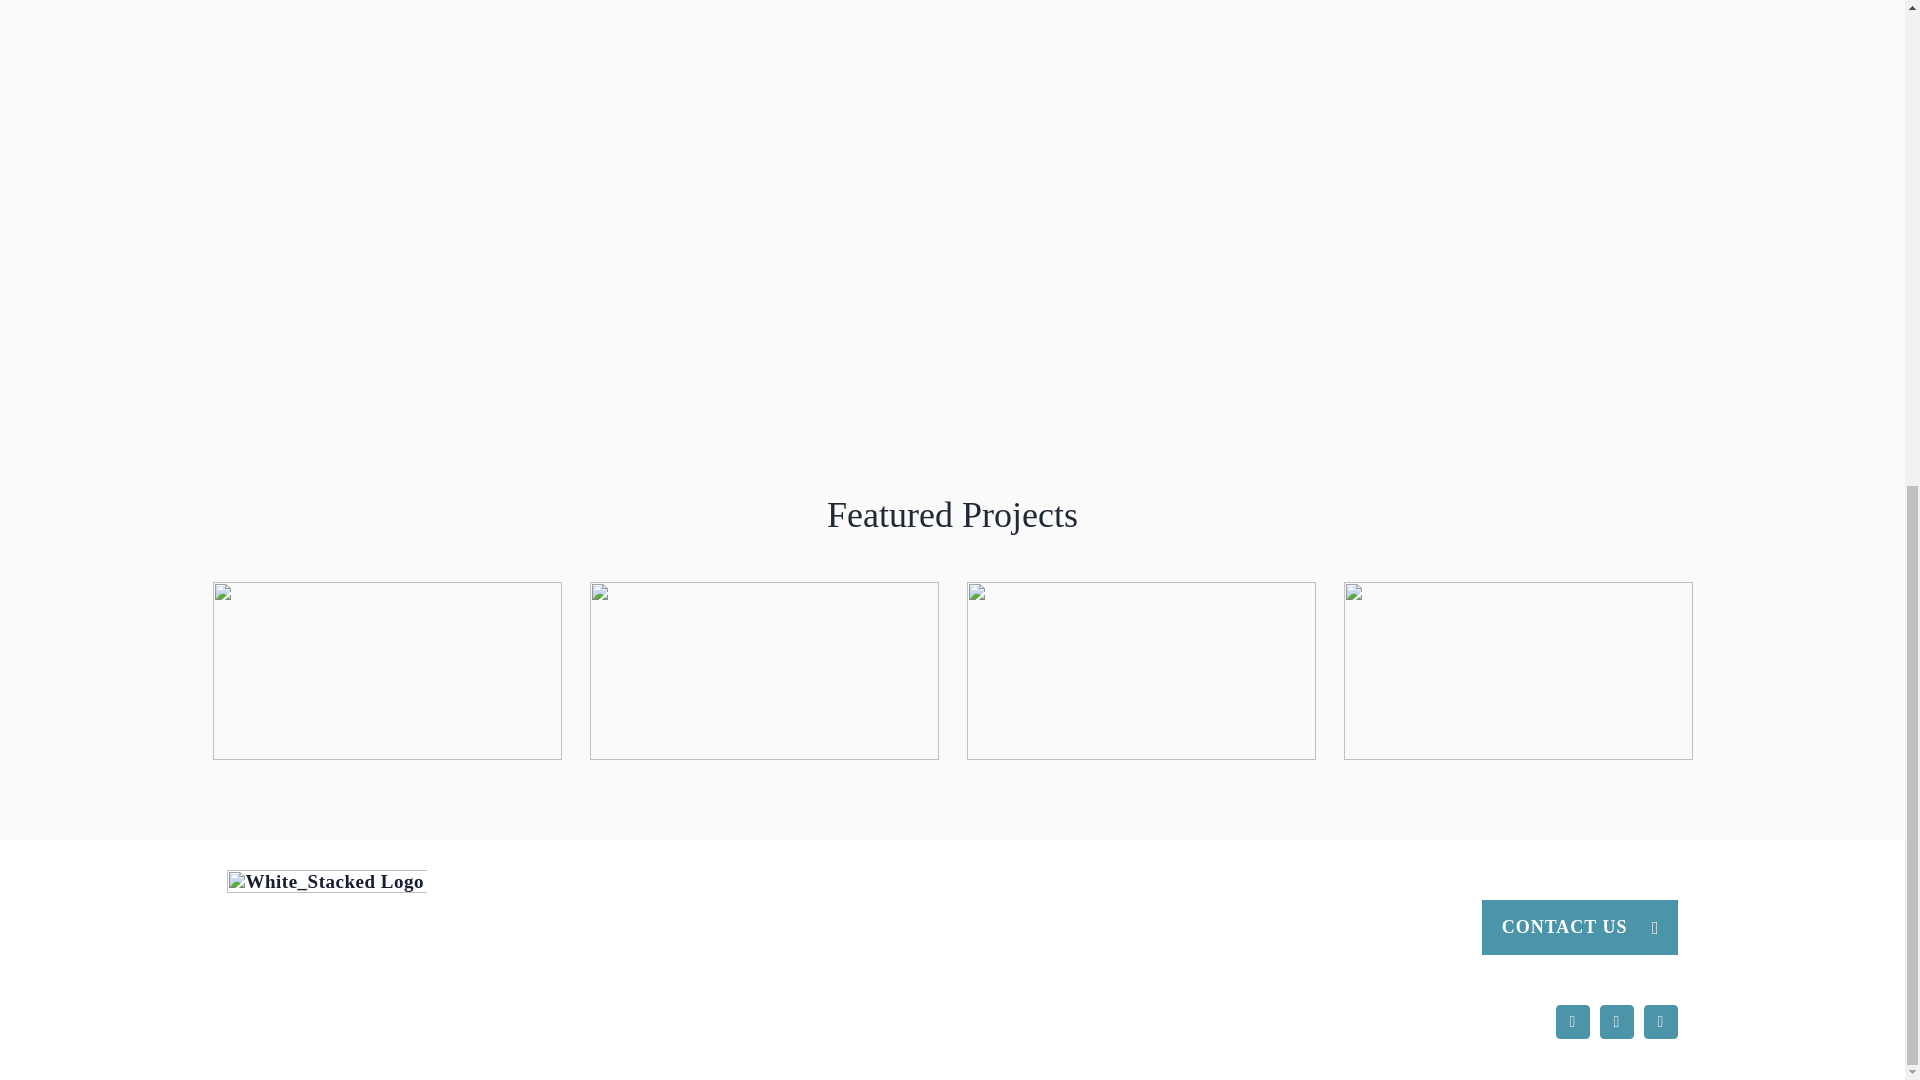 This screenshot has width=1920, height=1080. What do you see at coordinates (1580, 926) in the screenshot?
I see `CONTACT US` at bounding box center [1580, 926].